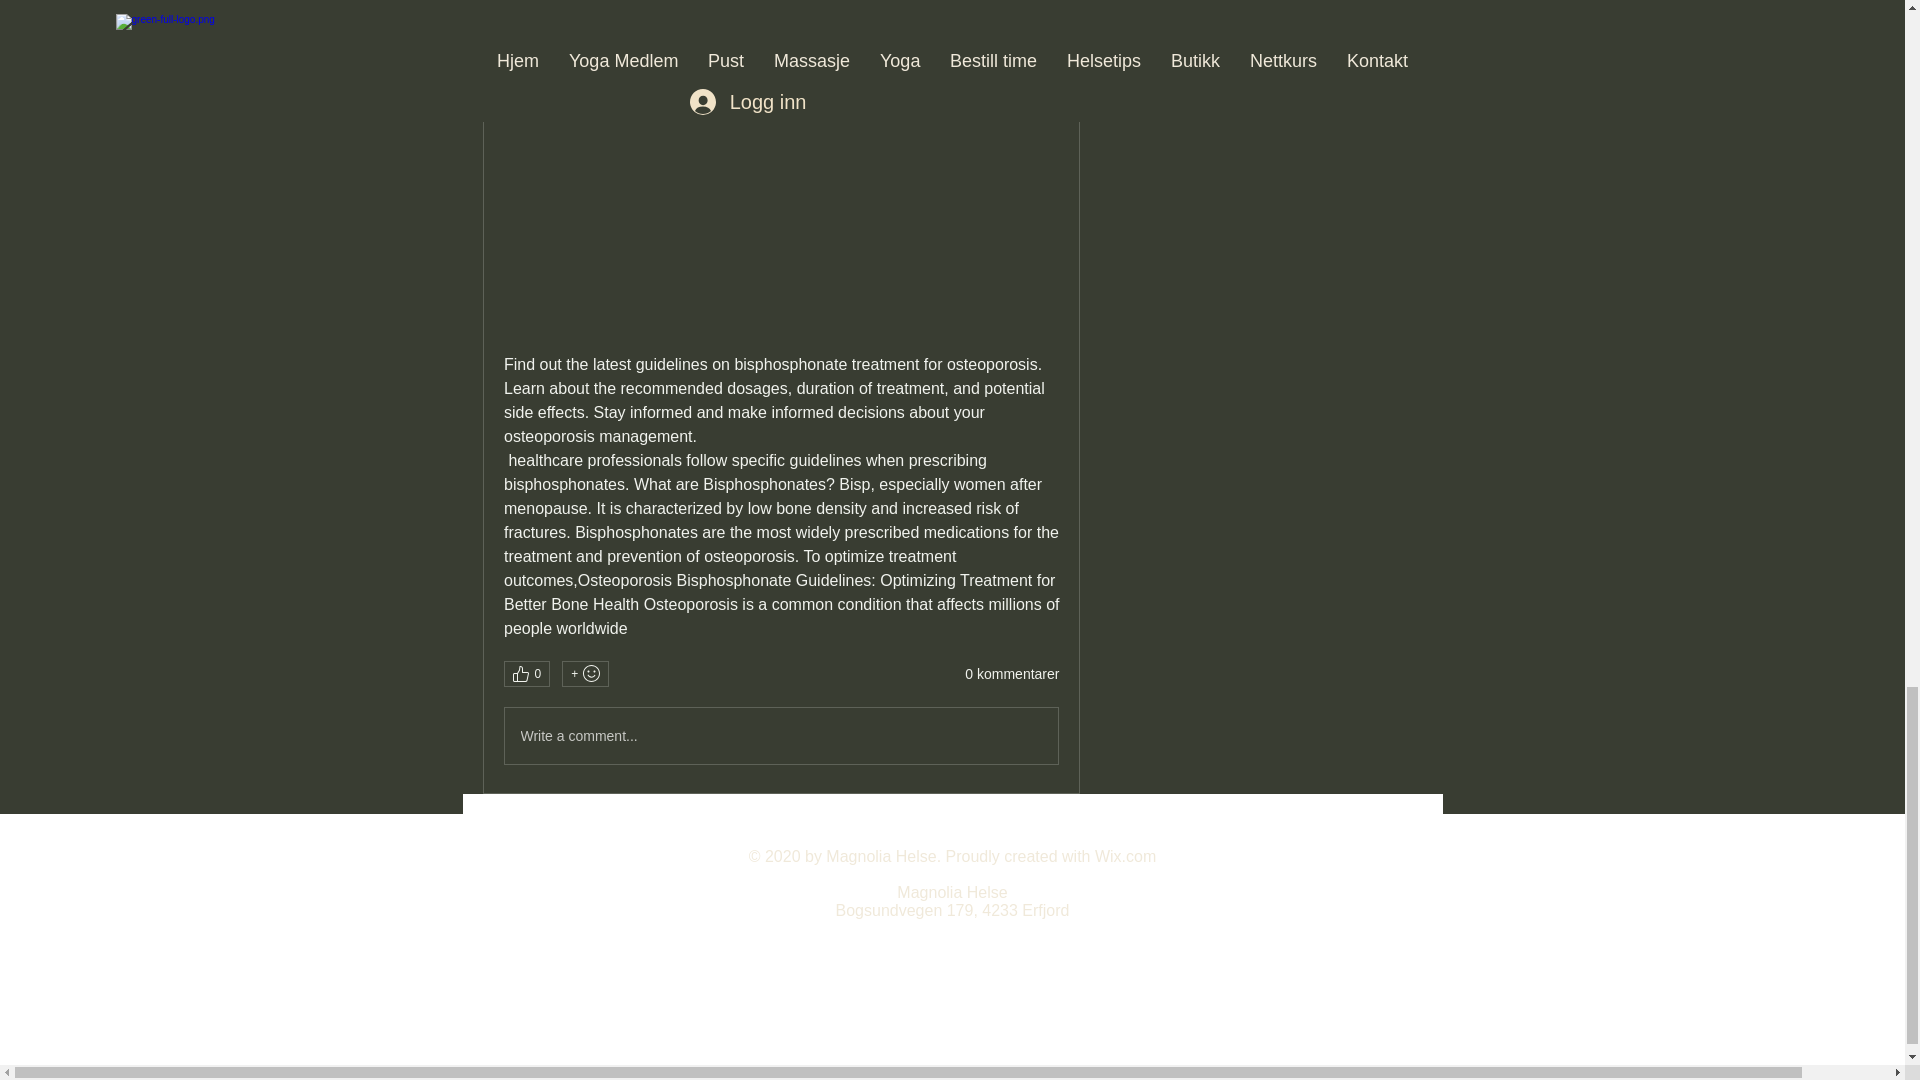 Image resolution: width=1920 pixels, height=1080 pixels. I want to click on Wix.com, so click(1124, 856).